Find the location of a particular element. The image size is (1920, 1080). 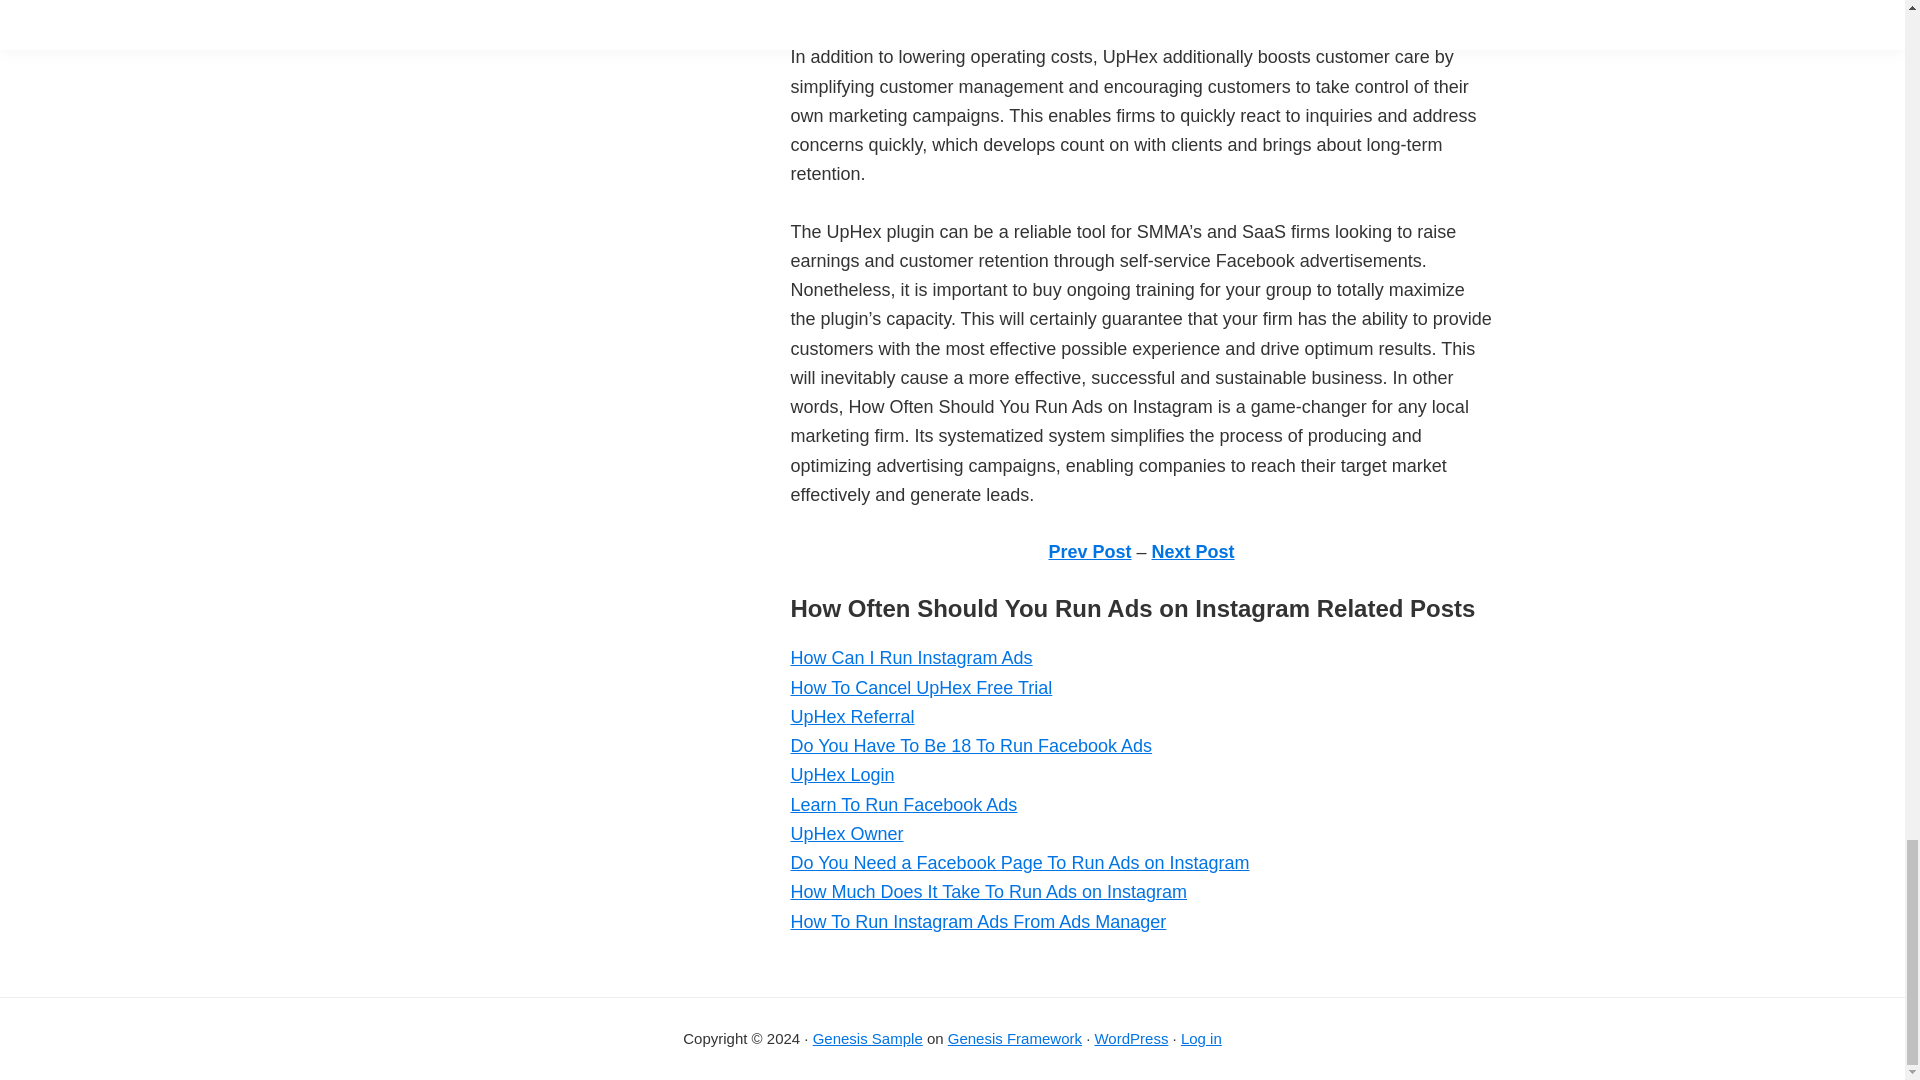

Genesis Sample is located at coordinates (868, 1038).